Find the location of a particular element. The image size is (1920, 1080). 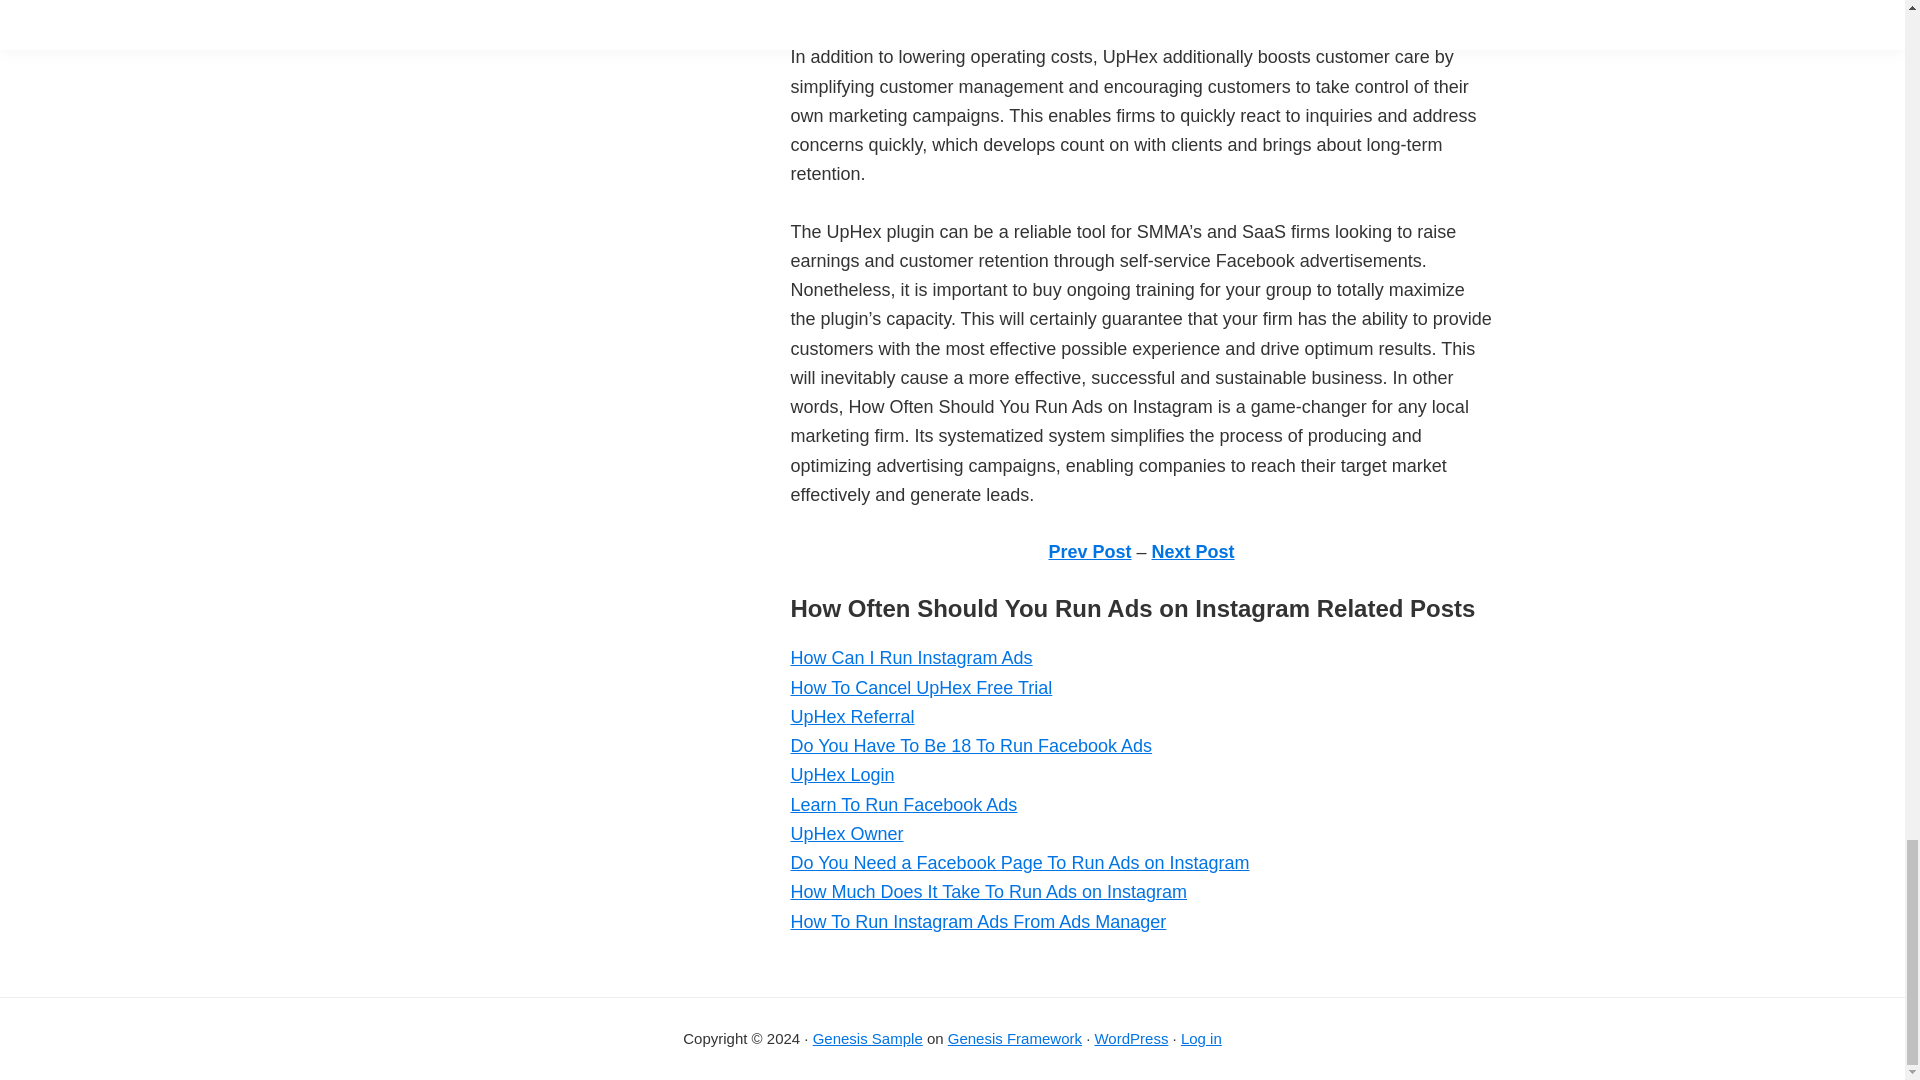

Genesis Sample is located at coordinates (868, 1038).